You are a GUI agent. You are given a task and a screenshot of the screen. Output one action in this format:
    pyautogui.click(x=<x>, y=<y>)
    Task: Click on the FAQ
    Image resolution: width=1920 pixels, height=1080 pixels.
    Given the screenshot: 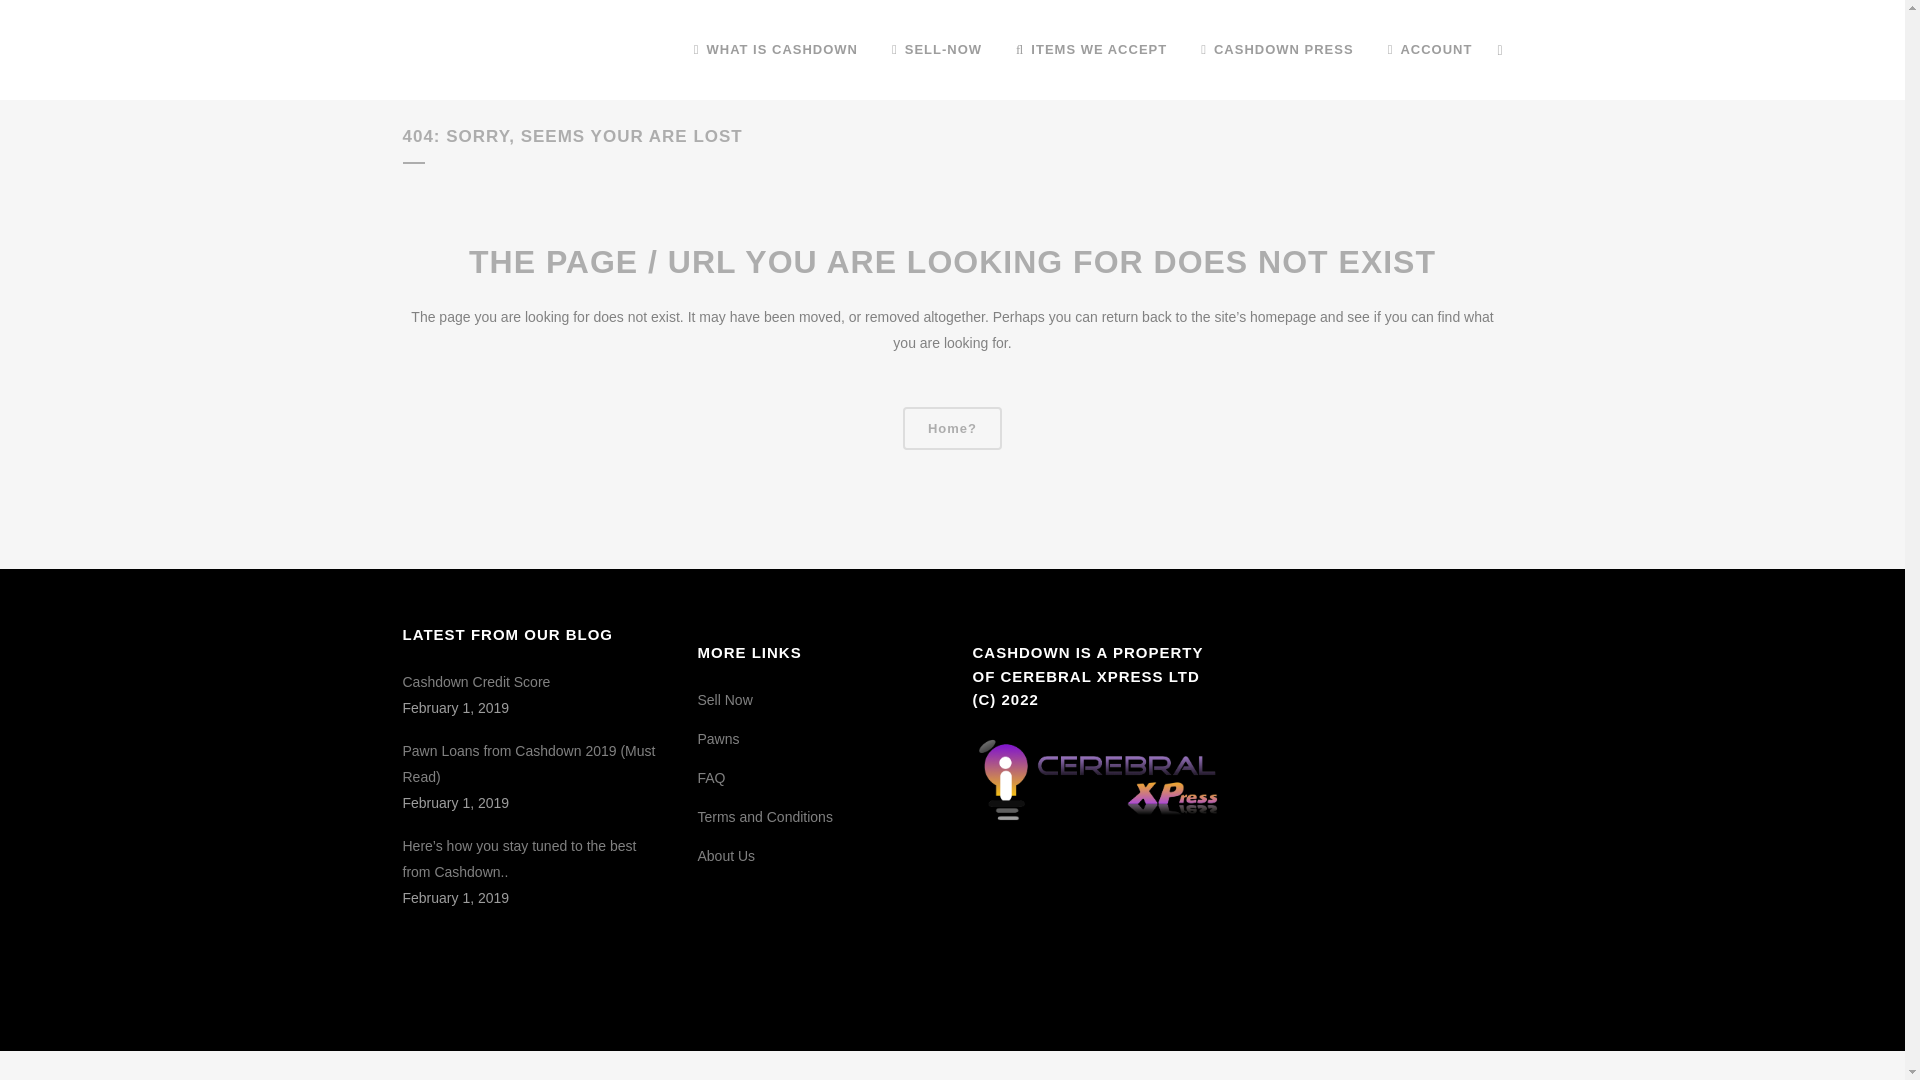 What is the action you would take?
    pyautogui.click(x=712, y=778)
    